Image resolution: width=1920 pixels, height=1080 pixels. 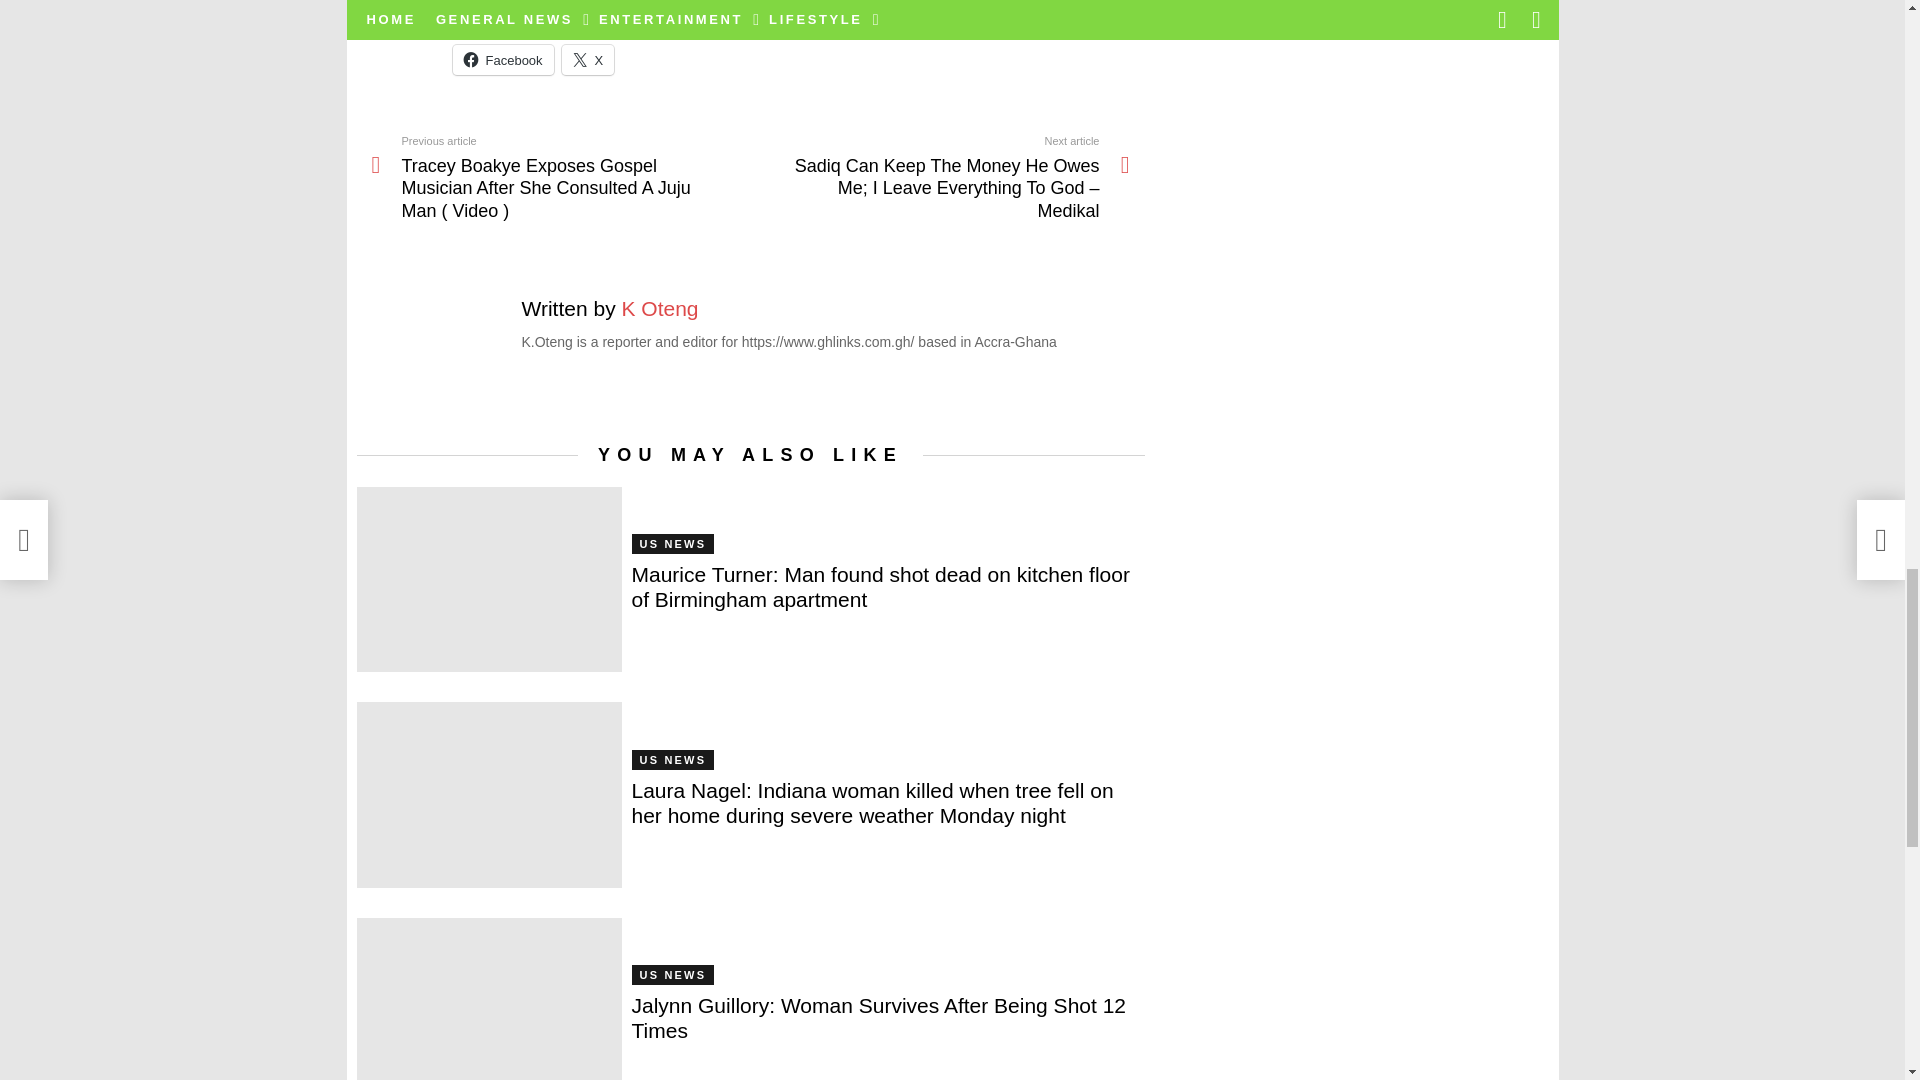 What do you see at coordinates (588, 60) in the screenshot?
I see `Click to share on X` at bounding box center [588, 60].